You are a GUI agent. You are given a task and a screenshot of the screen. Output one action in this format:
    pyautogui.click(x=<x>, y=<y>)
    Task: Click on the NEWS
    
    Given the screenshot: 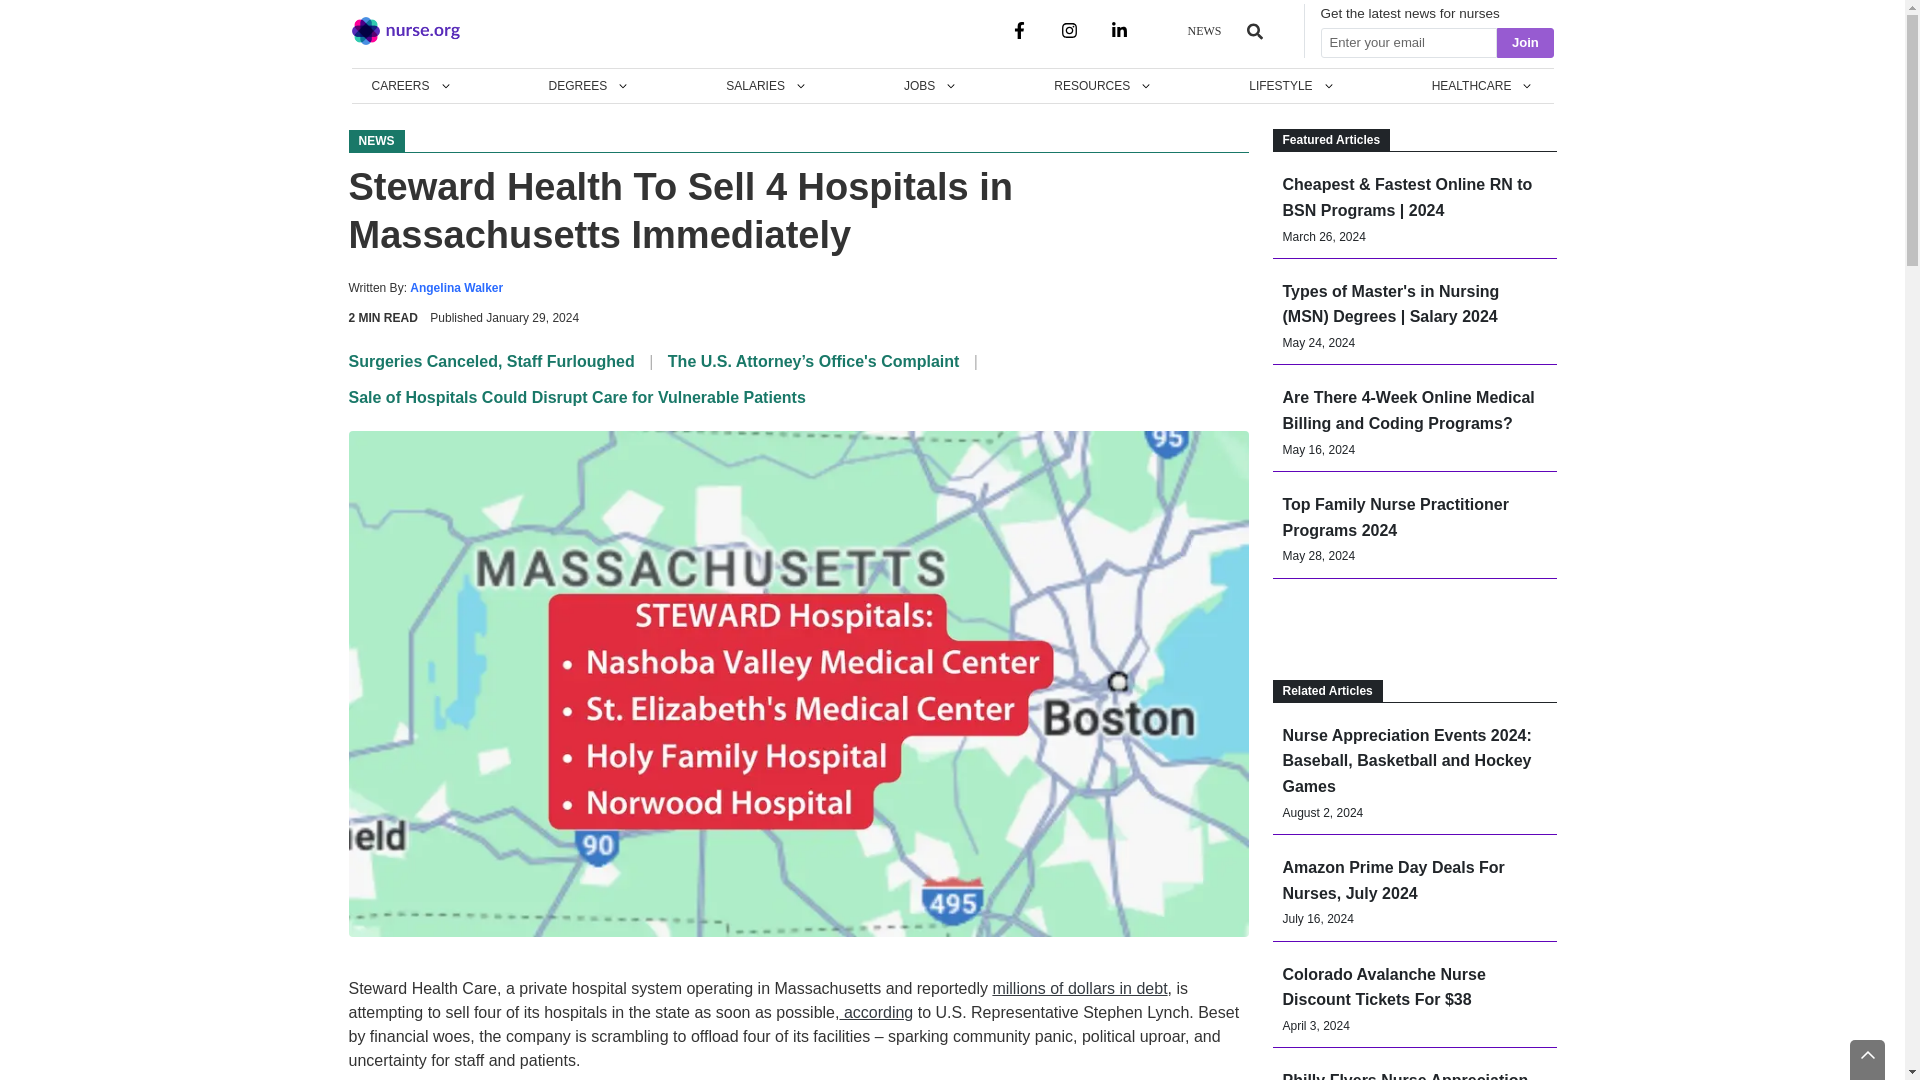 What is the action you would take?
    pyautogui.click(x=1204, y=30)
    